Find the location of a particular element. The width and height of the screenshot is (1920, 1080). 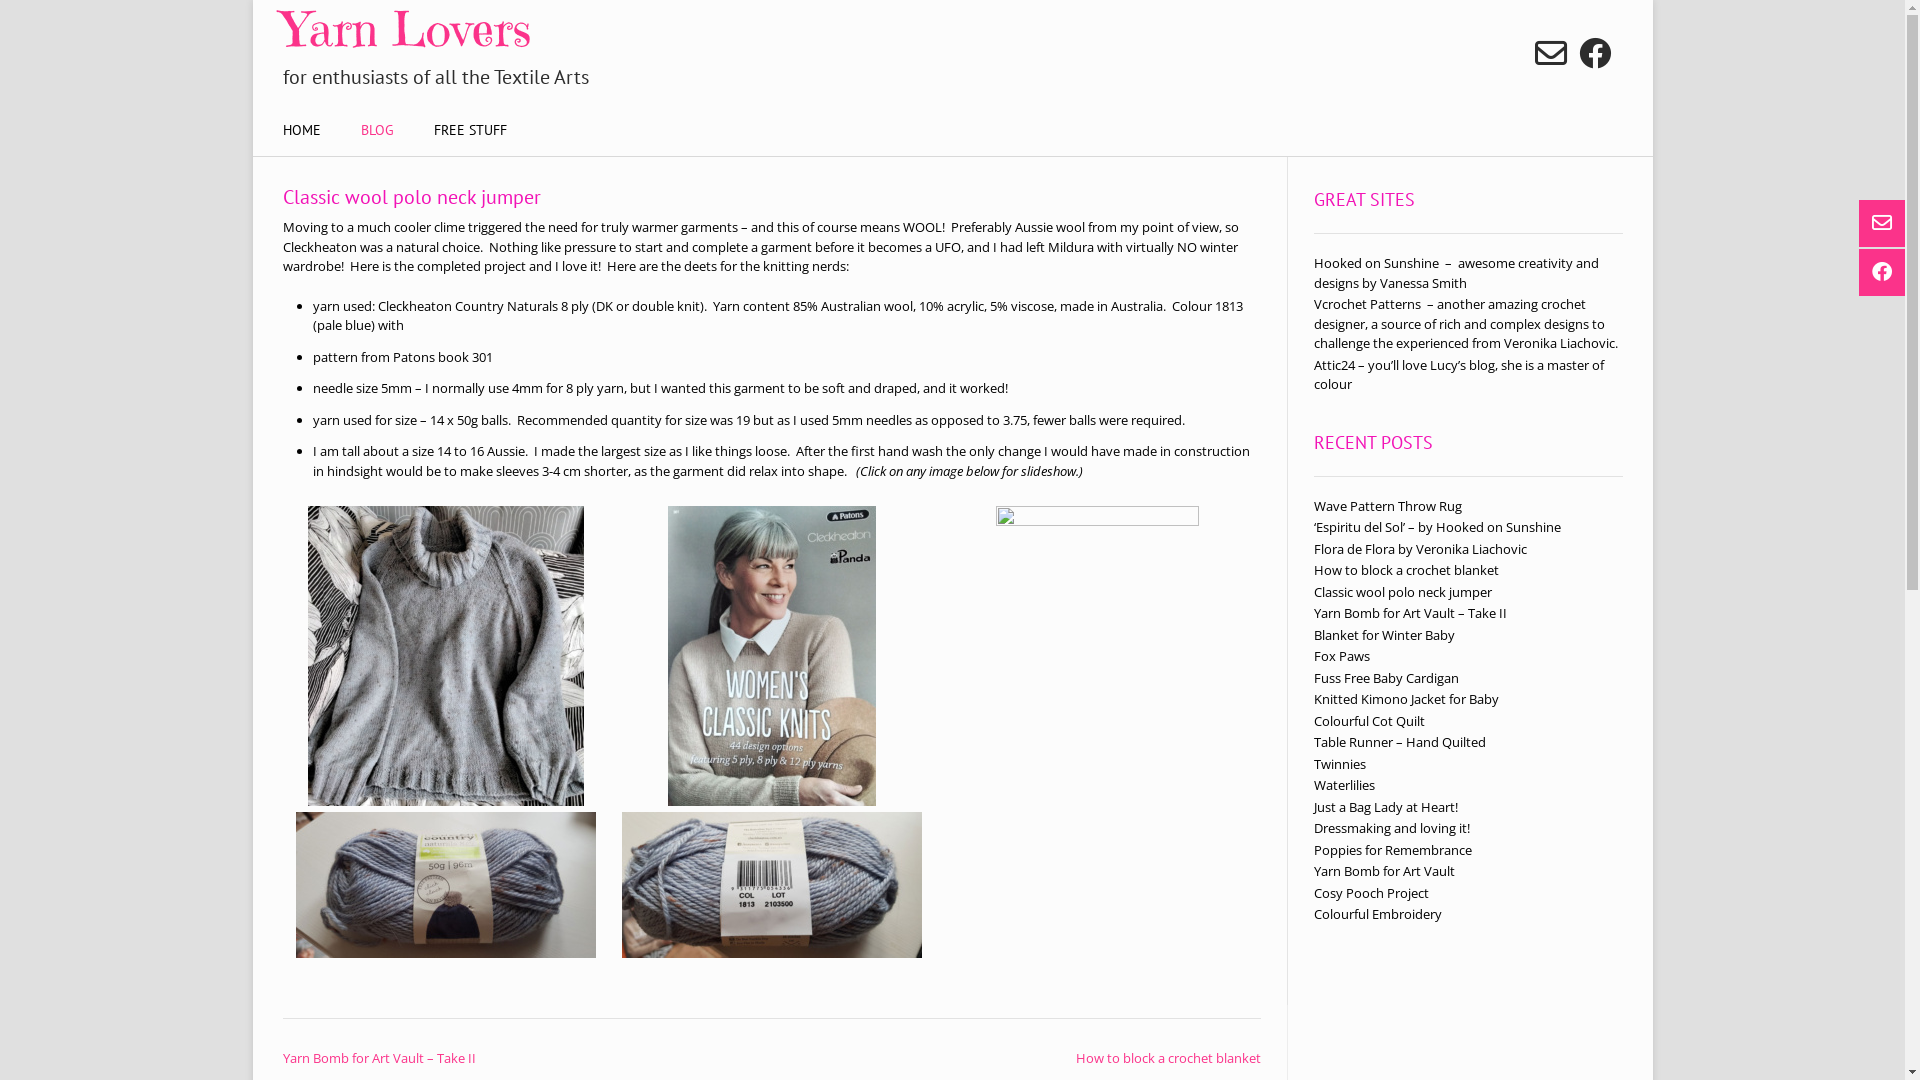

Yarn Lovers is located at coordinates (617, 29).